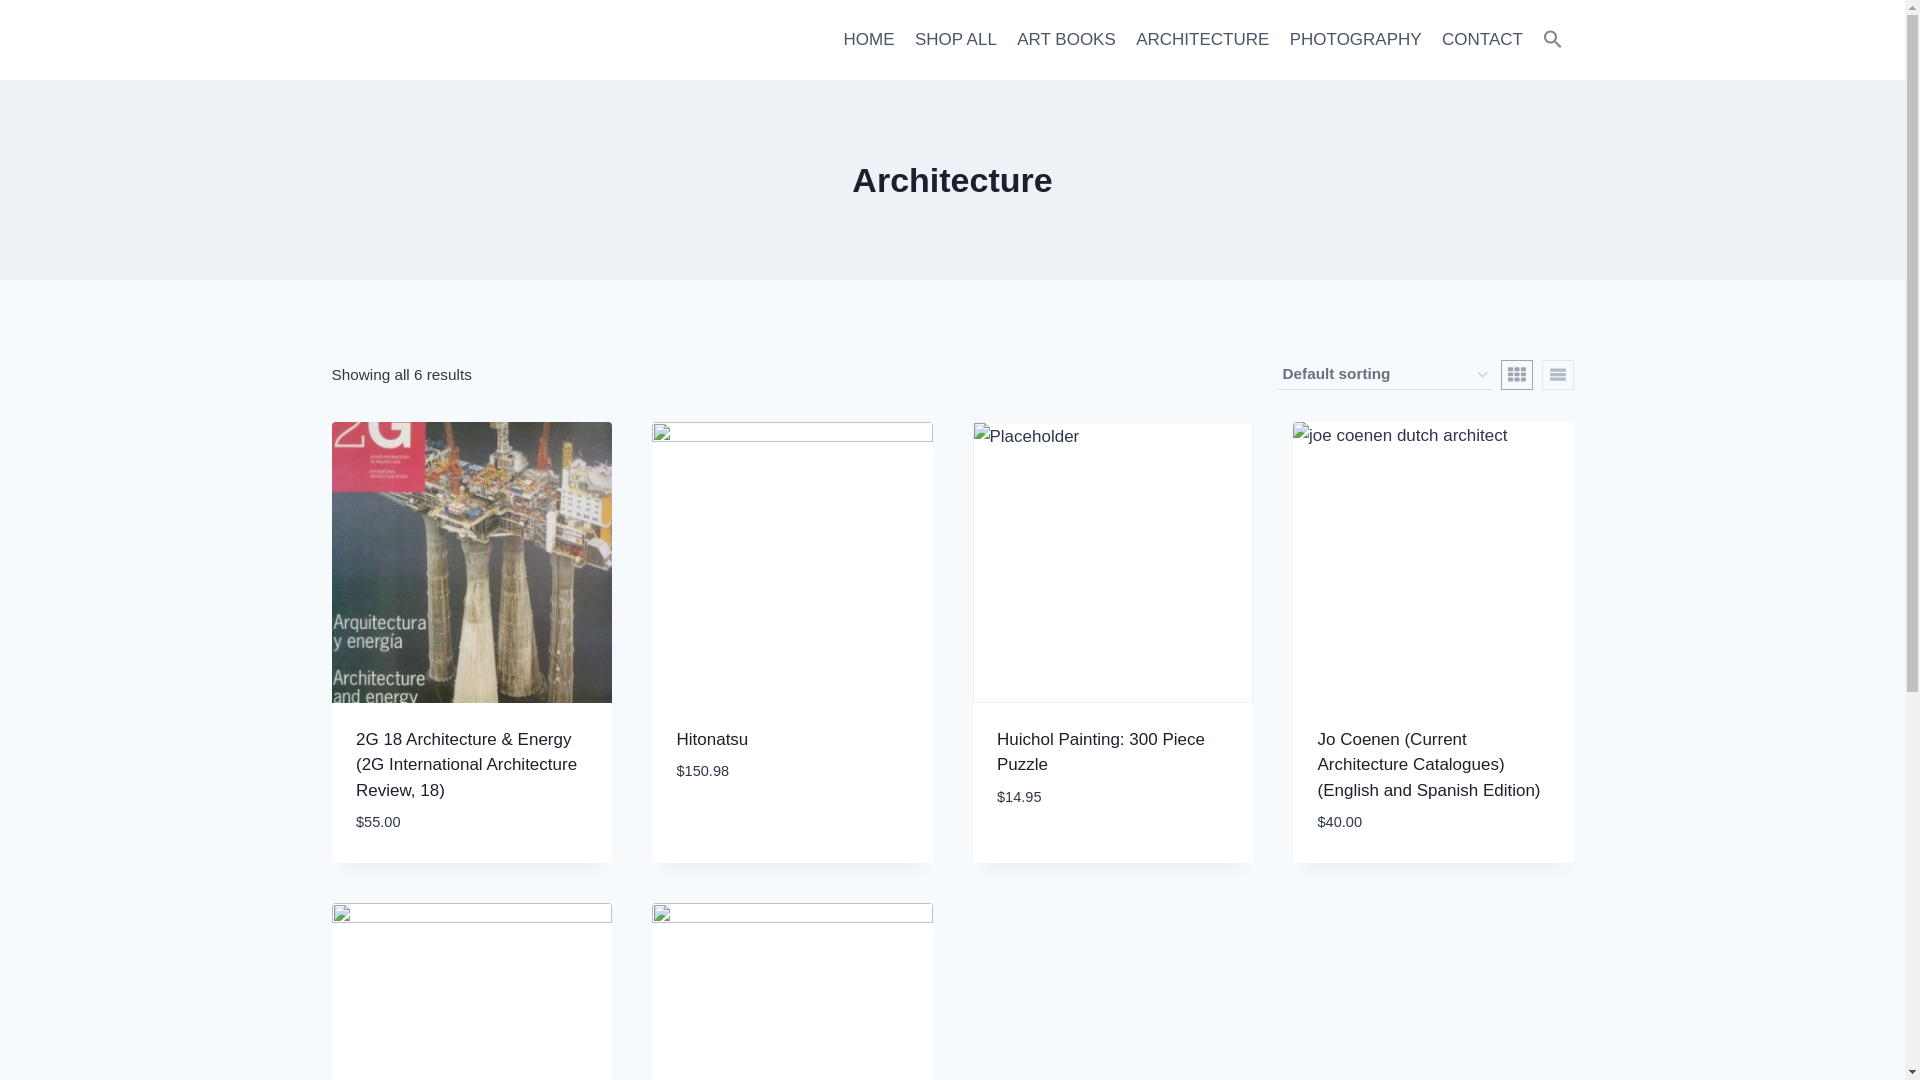 The width and height of the screenshot is (1920, 1080). I want to click on Grid View, so click(1516, 374).